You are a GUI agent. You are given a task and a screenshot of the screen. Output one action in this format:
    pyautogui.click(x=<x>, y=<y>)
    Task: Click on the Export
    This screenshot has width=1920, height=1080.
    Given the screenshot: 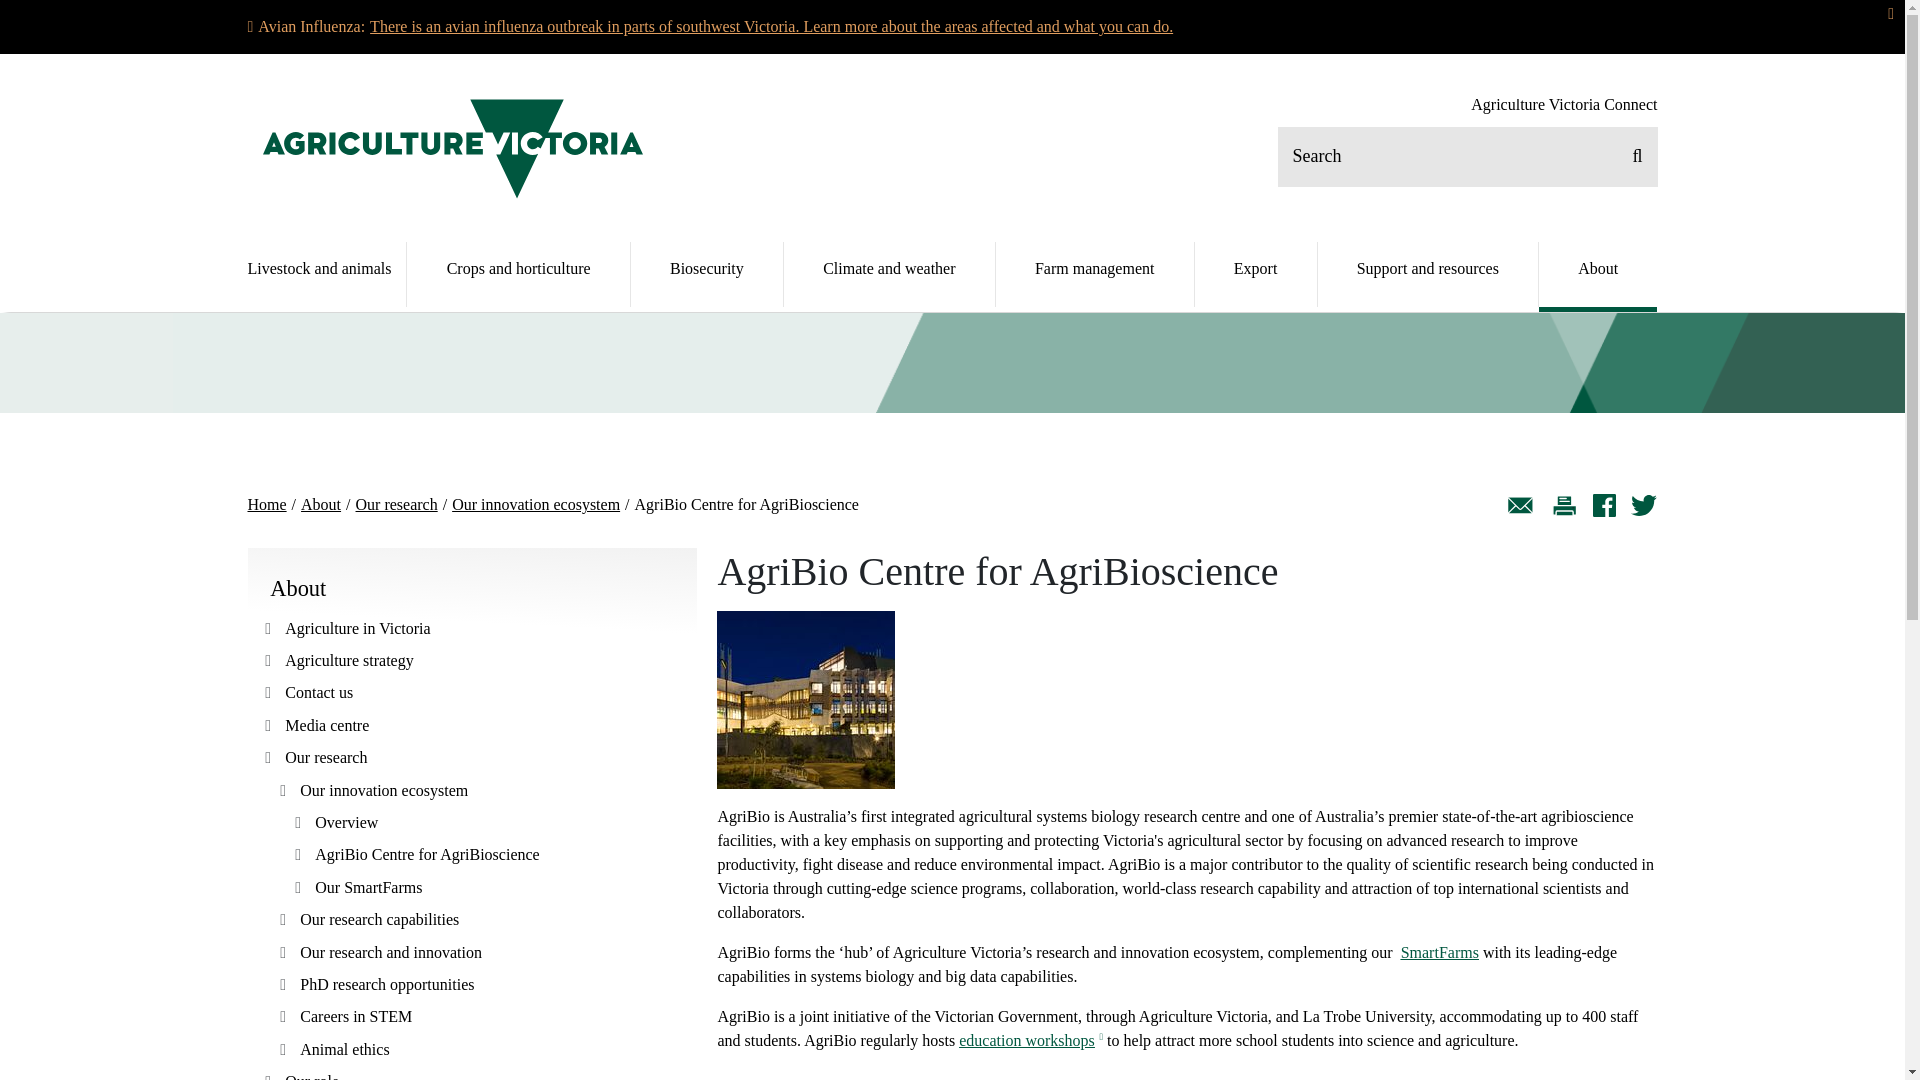 What is the action you would take?
    pyautogui.click(x=1256, y=274)
    